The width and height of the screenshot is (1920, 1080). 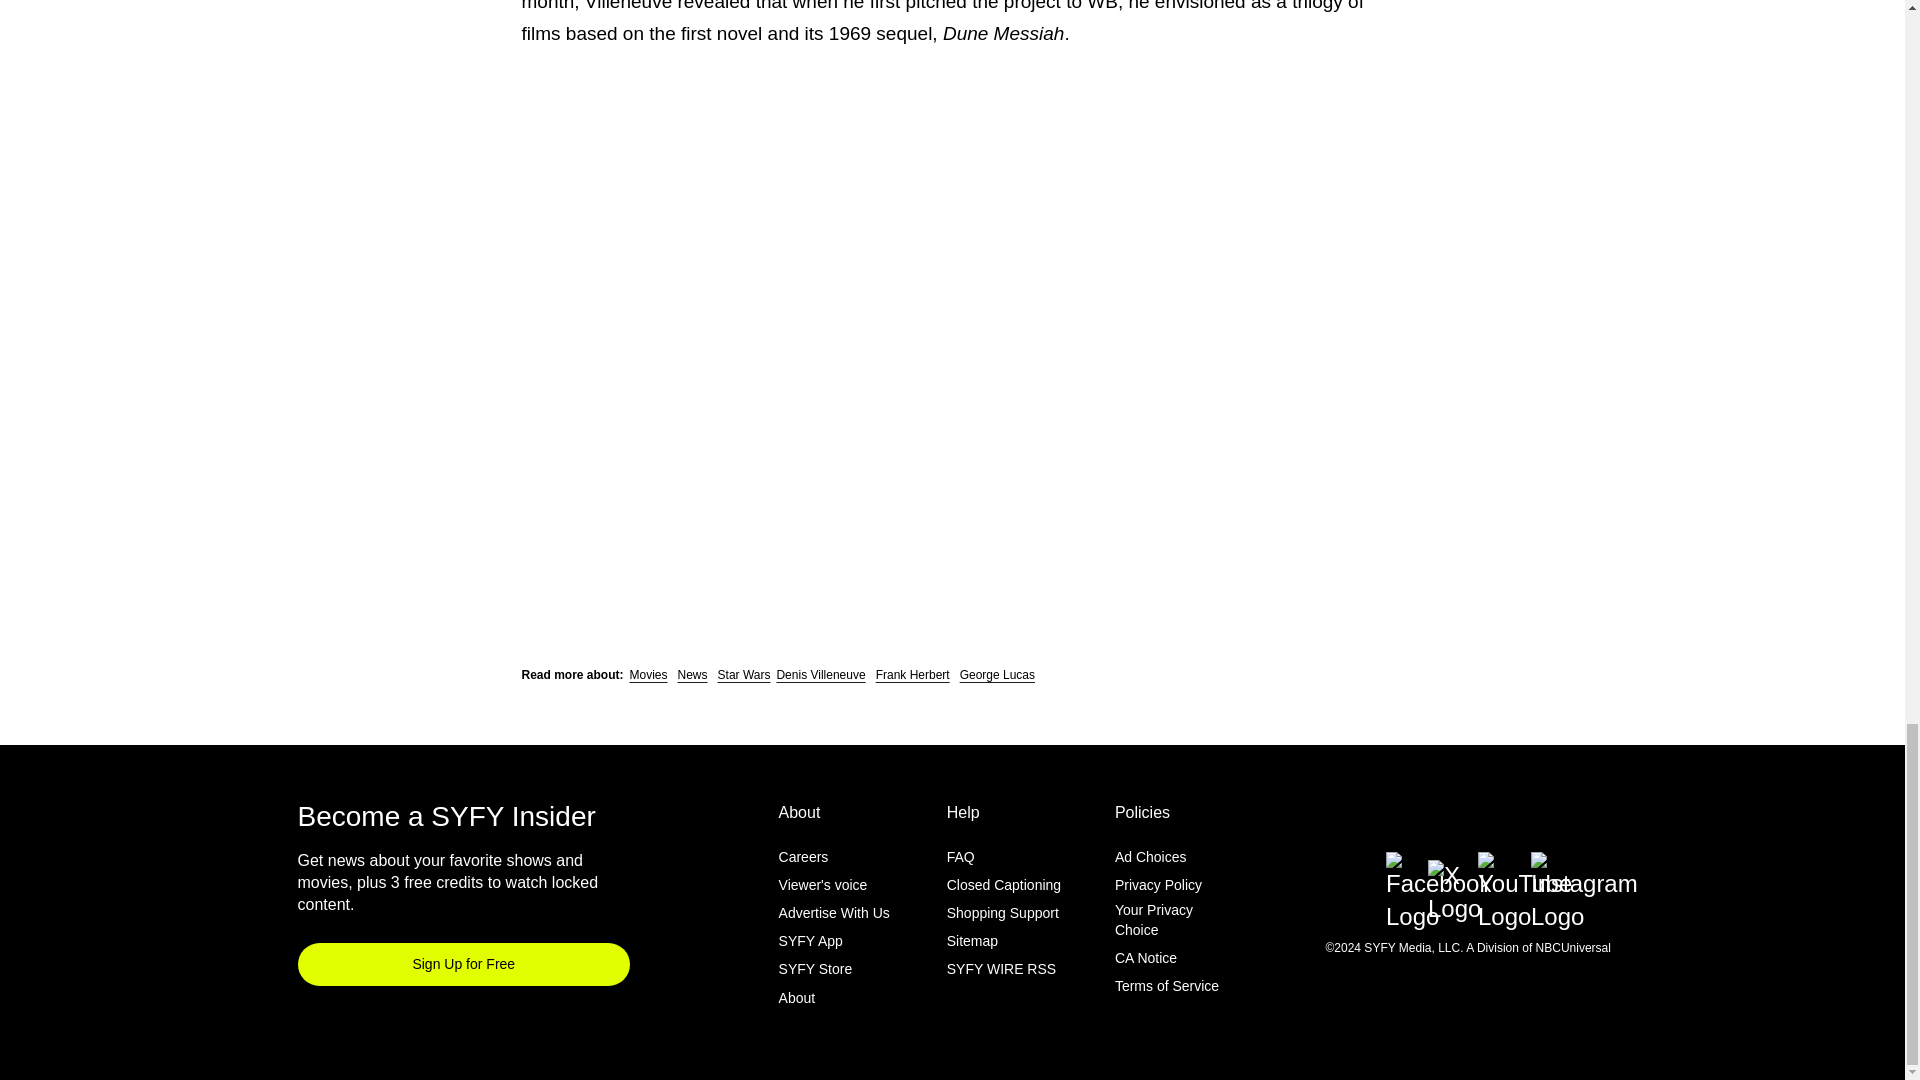 What do you see at coordinates (648, 674) in the screenshot?
I see `Movies` at bounding box center [648, 674].